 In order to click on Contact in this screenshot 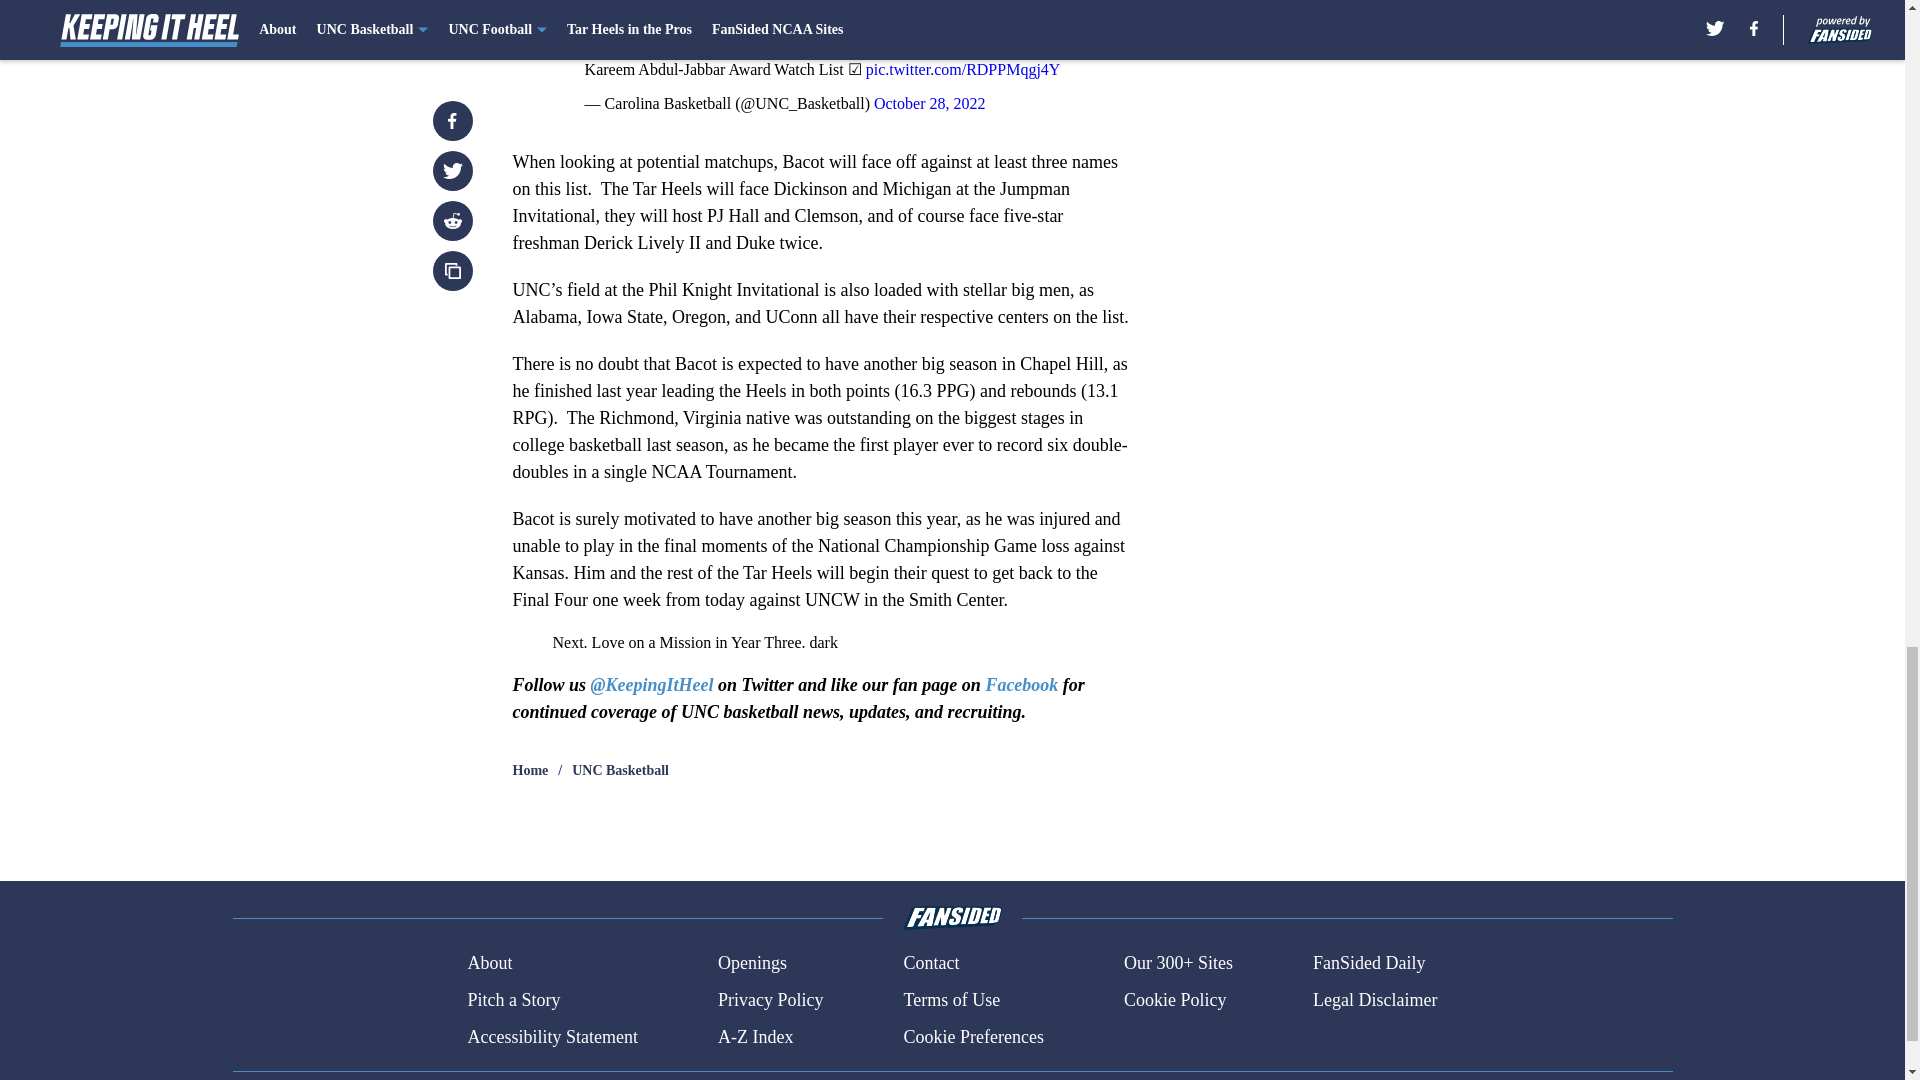, I will do `click(930, 964)`.